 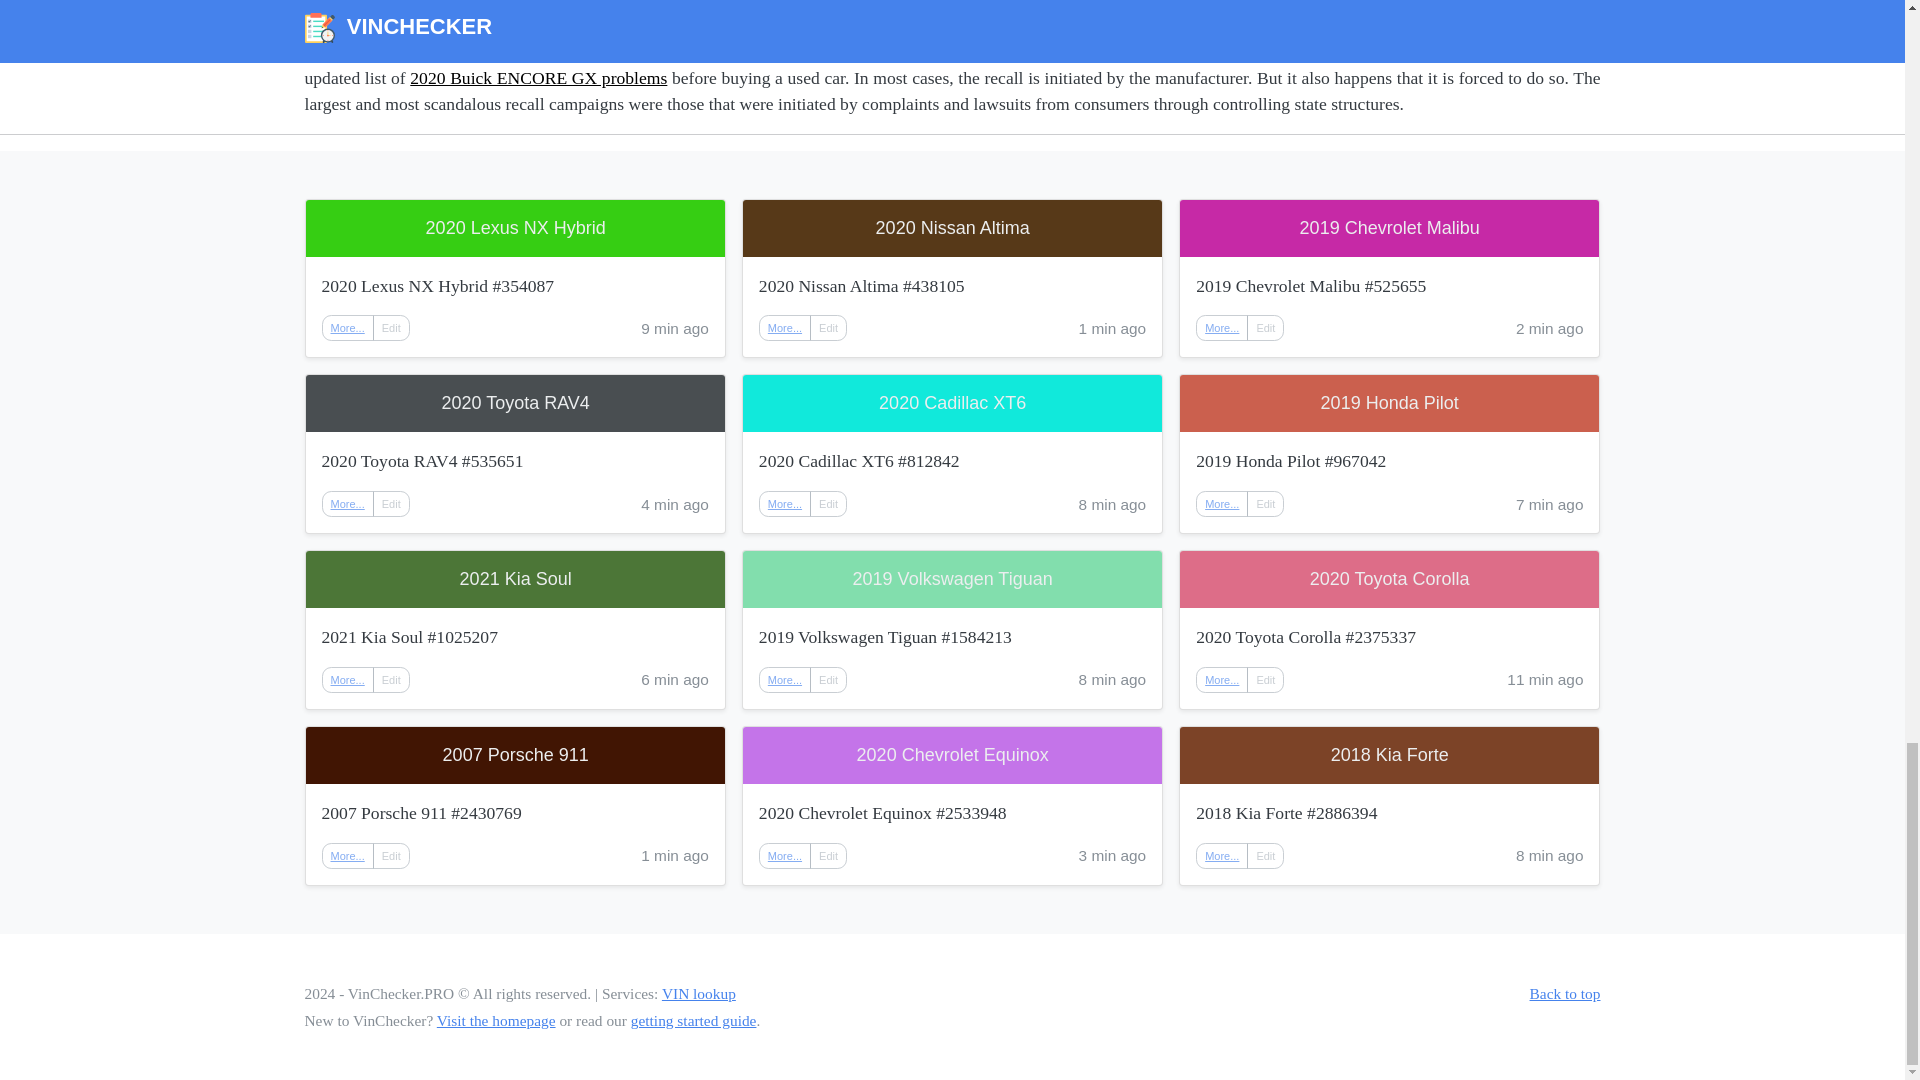 I want to click on More..., so click(x=348, y=328).